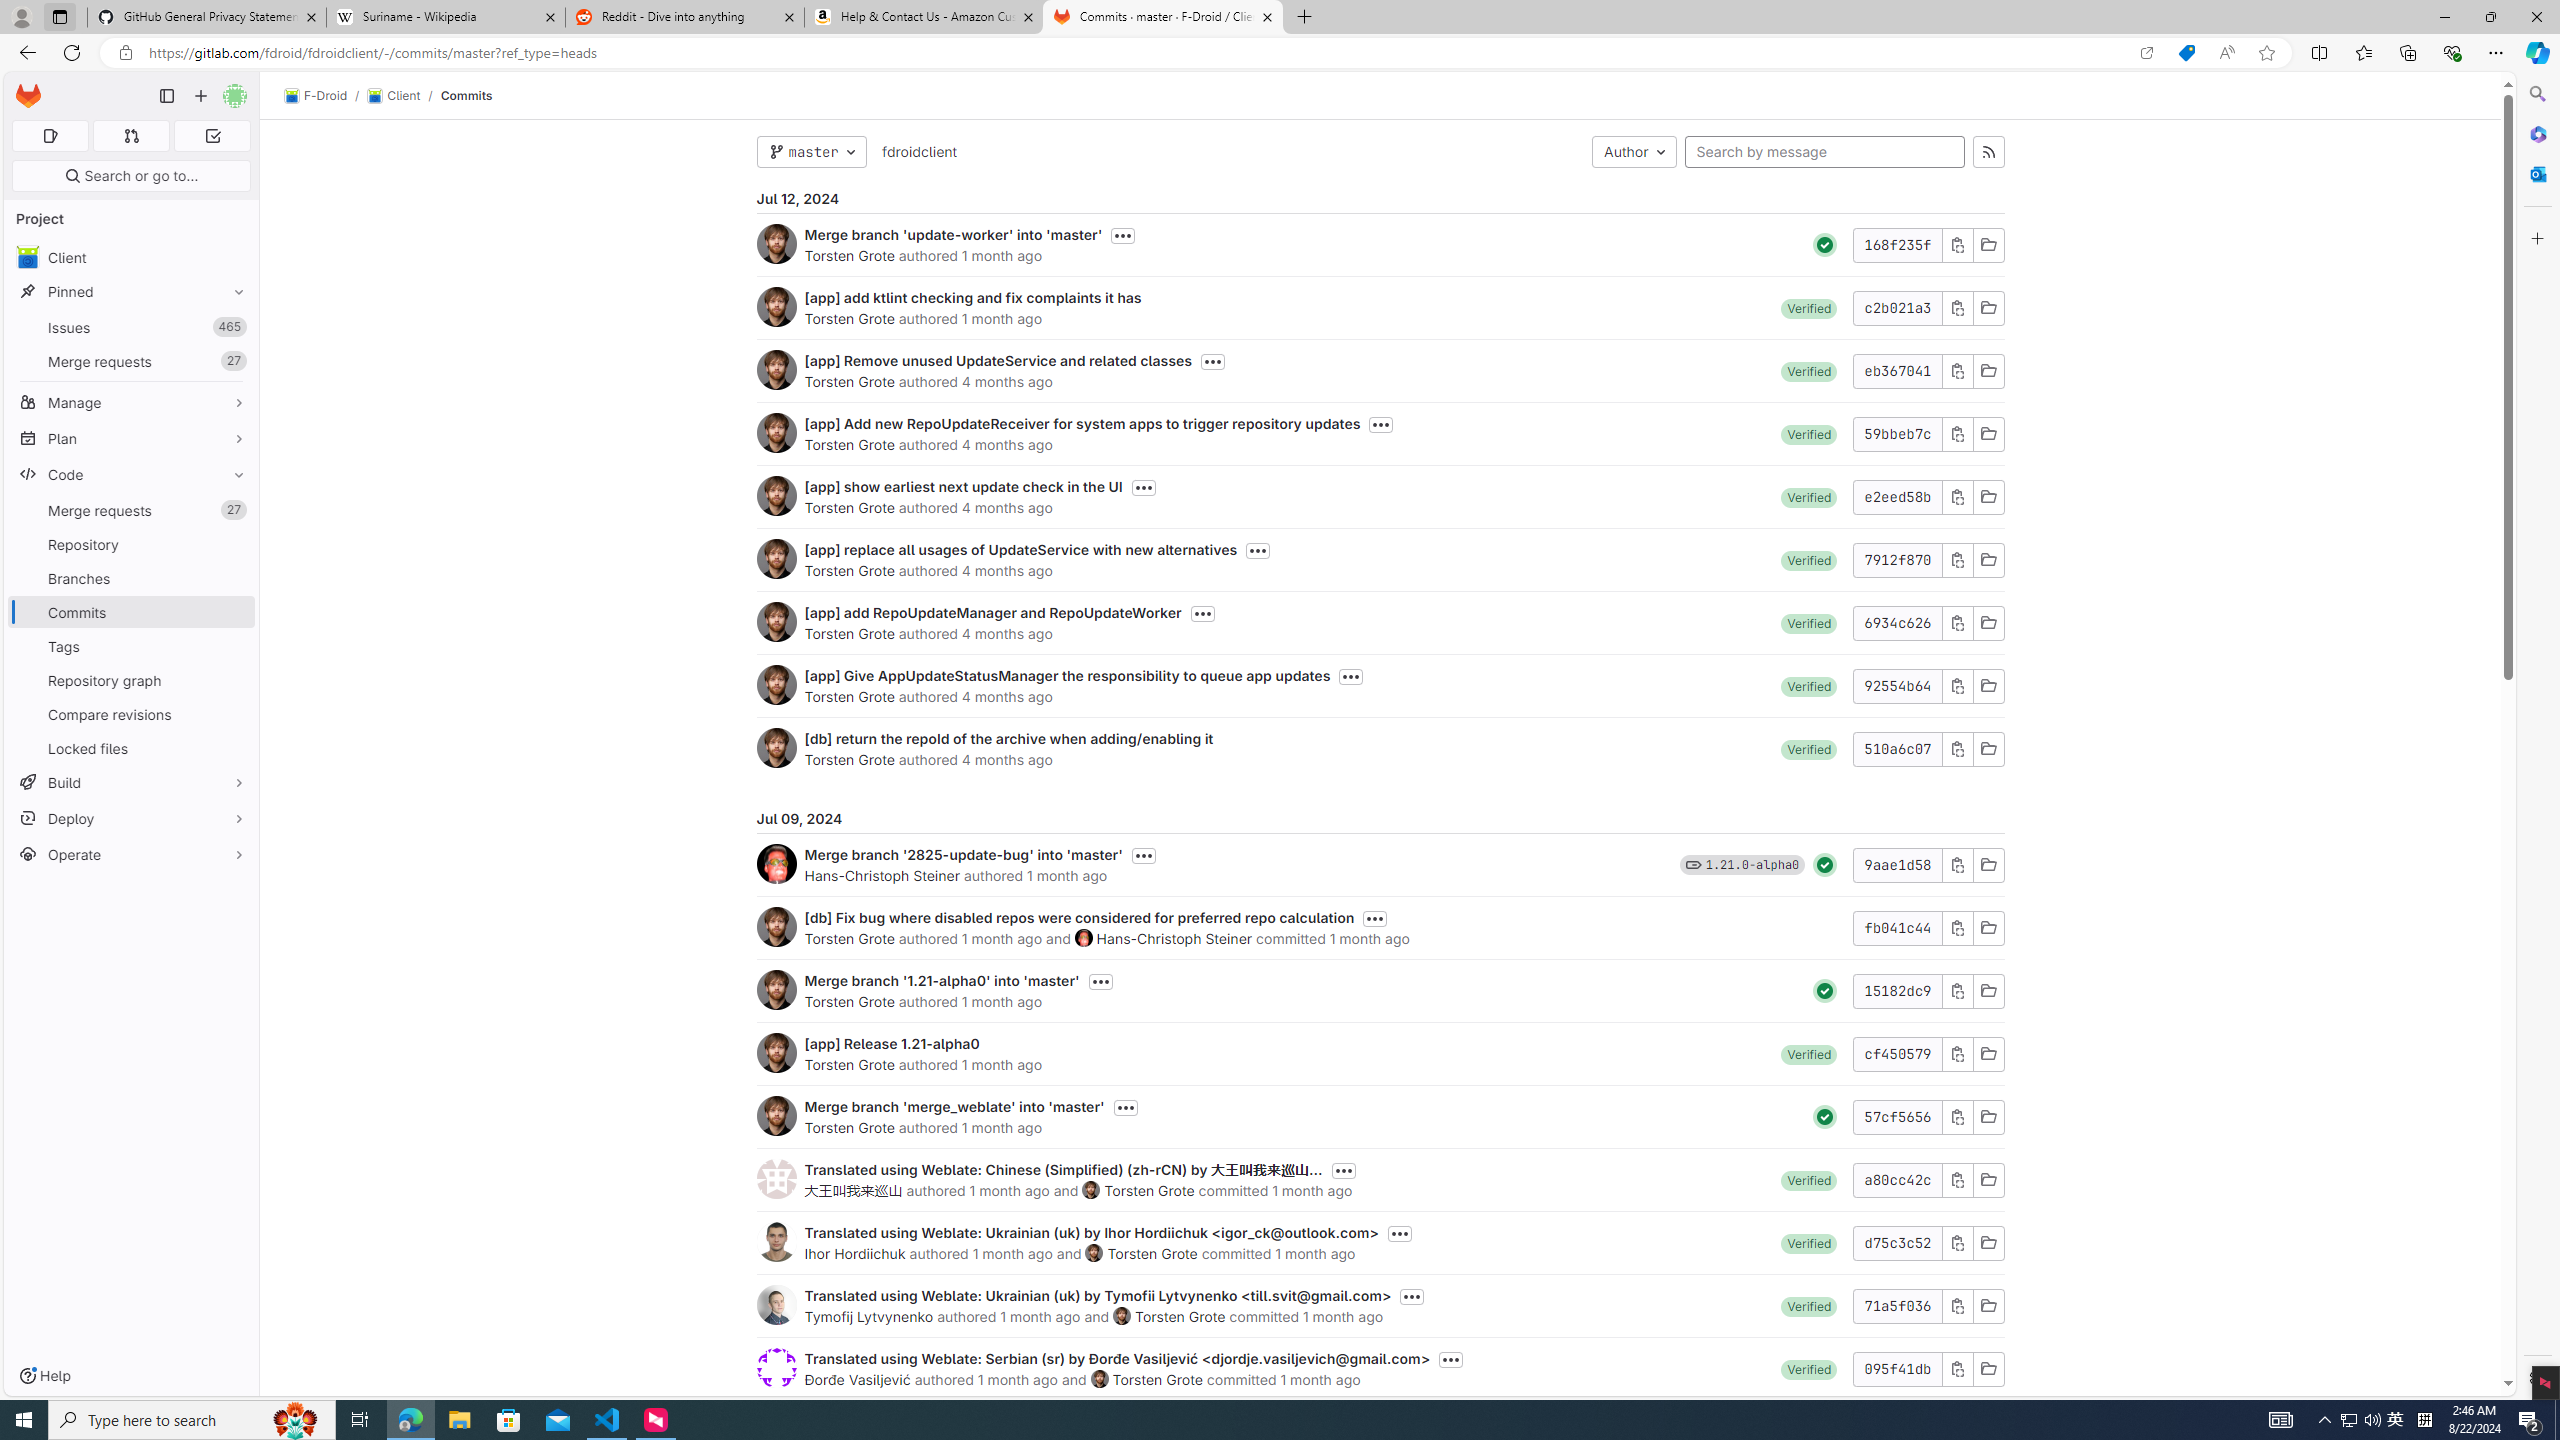 Image resolution: width=2560 pixels, height=1440 pixels. Describe the element at coordinates (963, 854) in the screenshot. I see `Merge branch '2825-update-bug' into 'master'` at that location.